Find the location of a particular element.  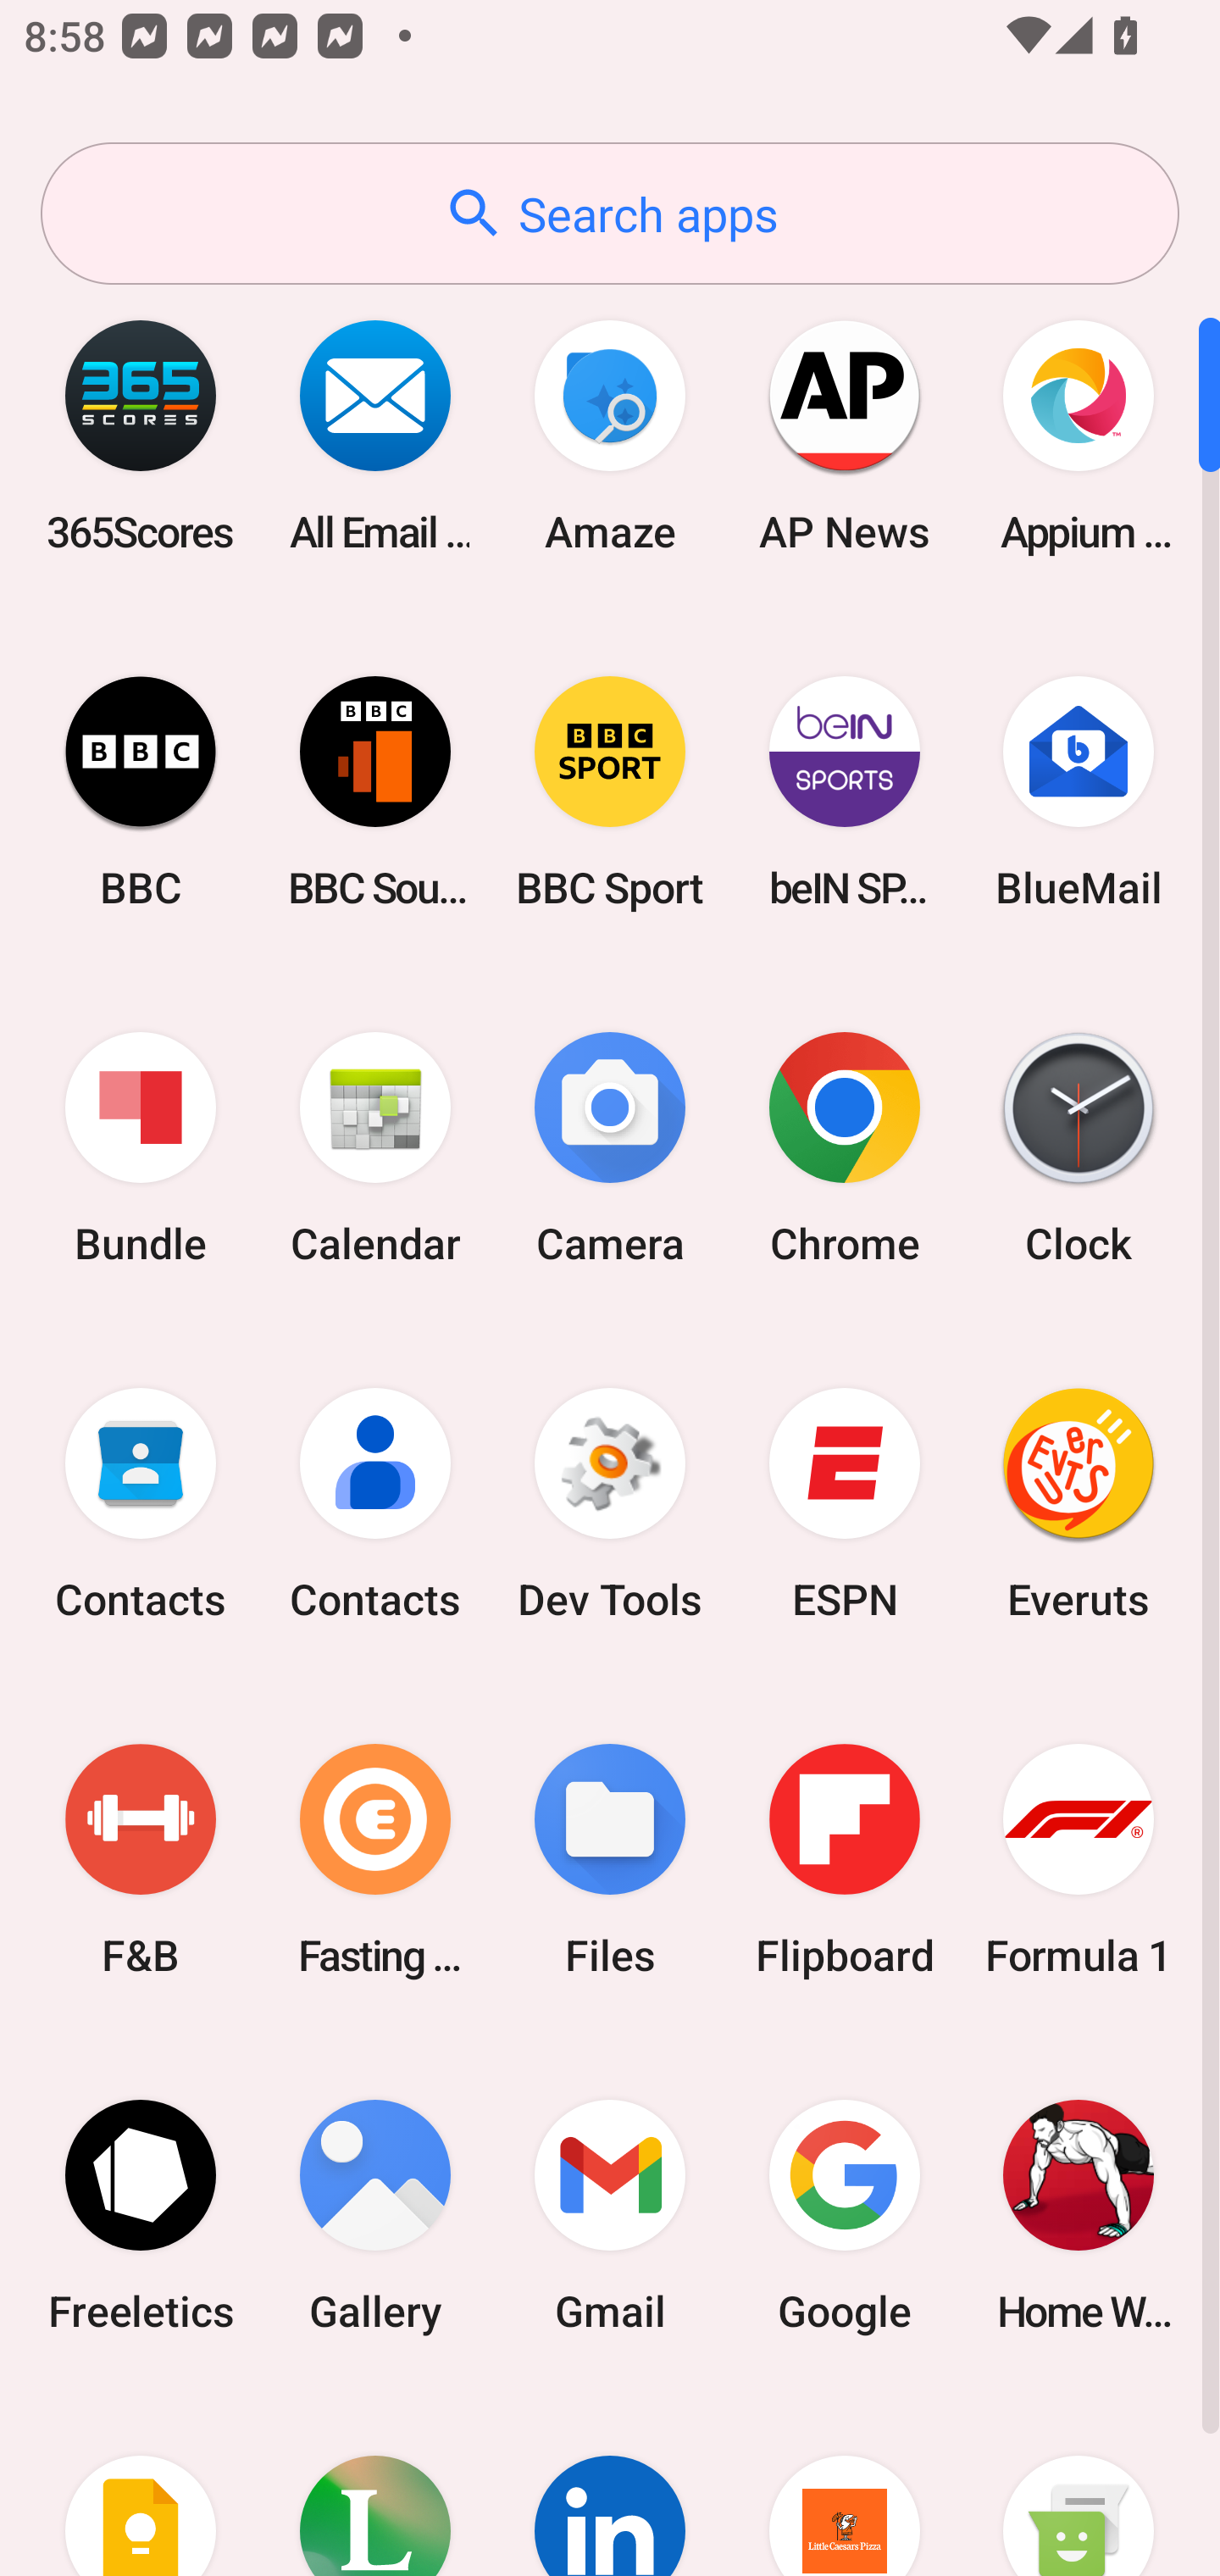

ESPN is located at coordinates (844, 1504).